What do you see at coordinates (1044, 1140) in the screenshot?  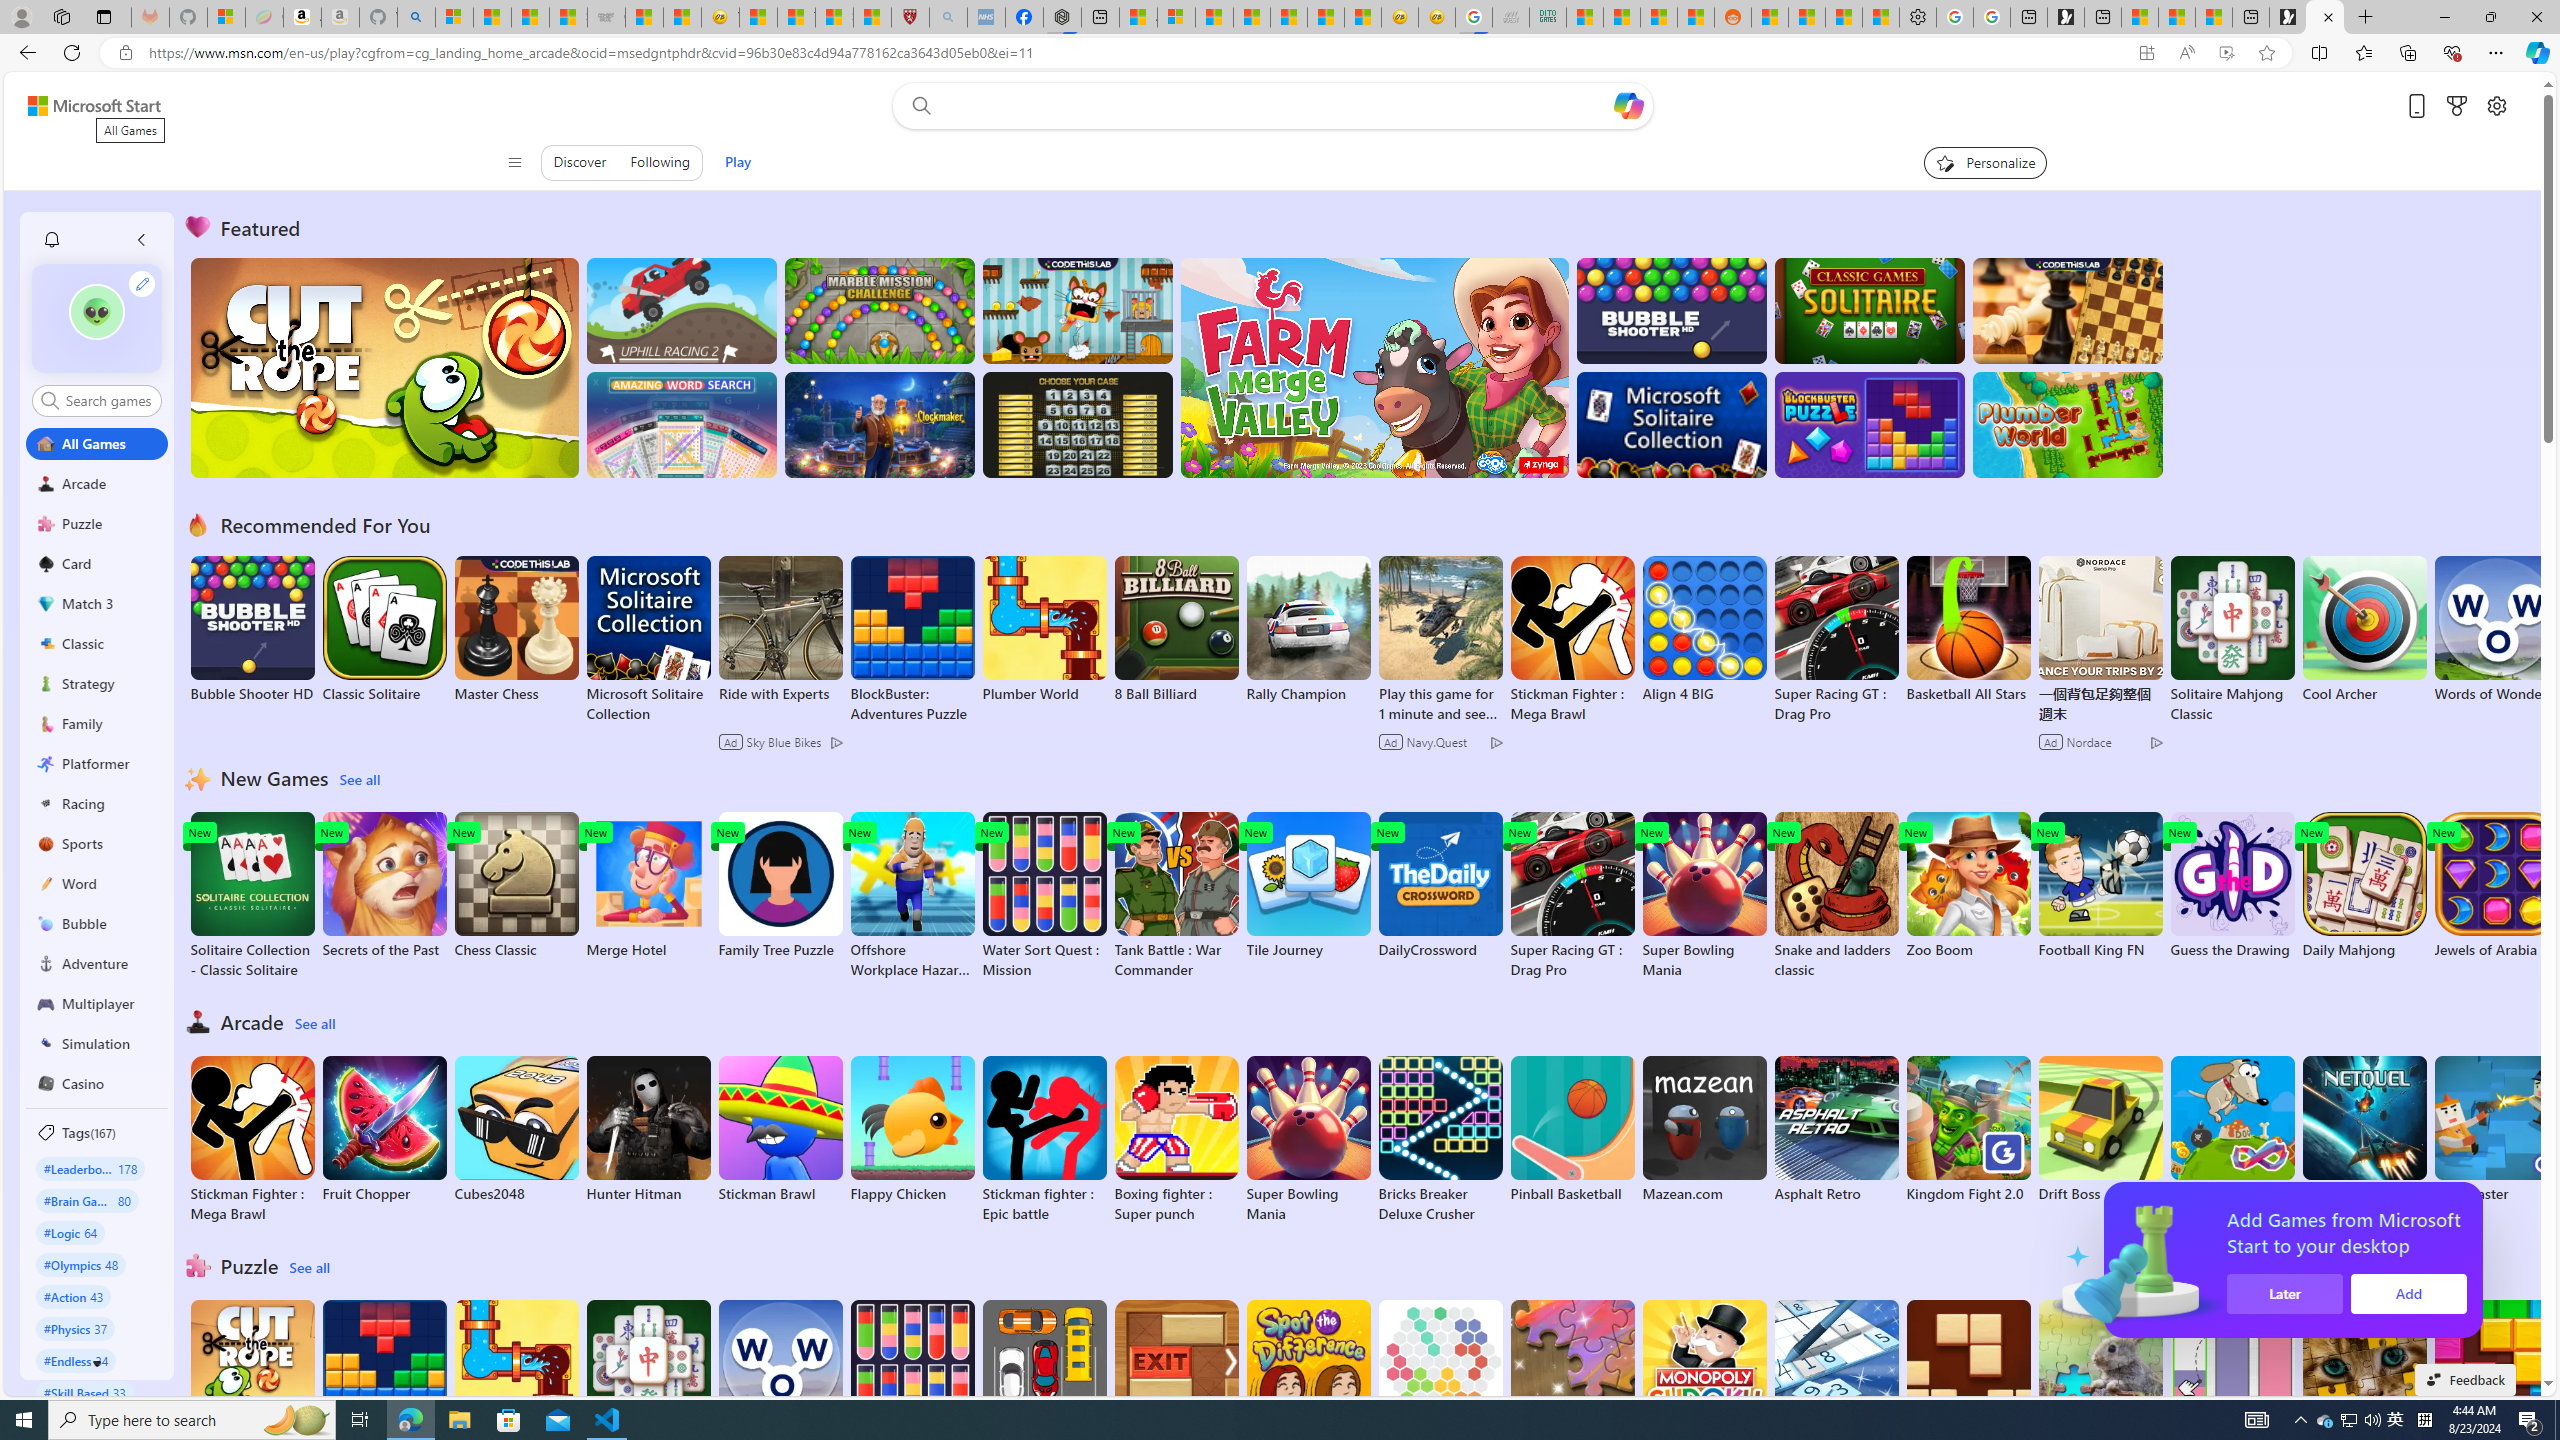 I see `Stickman fighter : Epic battle` at bounding box center [1044, 1140].